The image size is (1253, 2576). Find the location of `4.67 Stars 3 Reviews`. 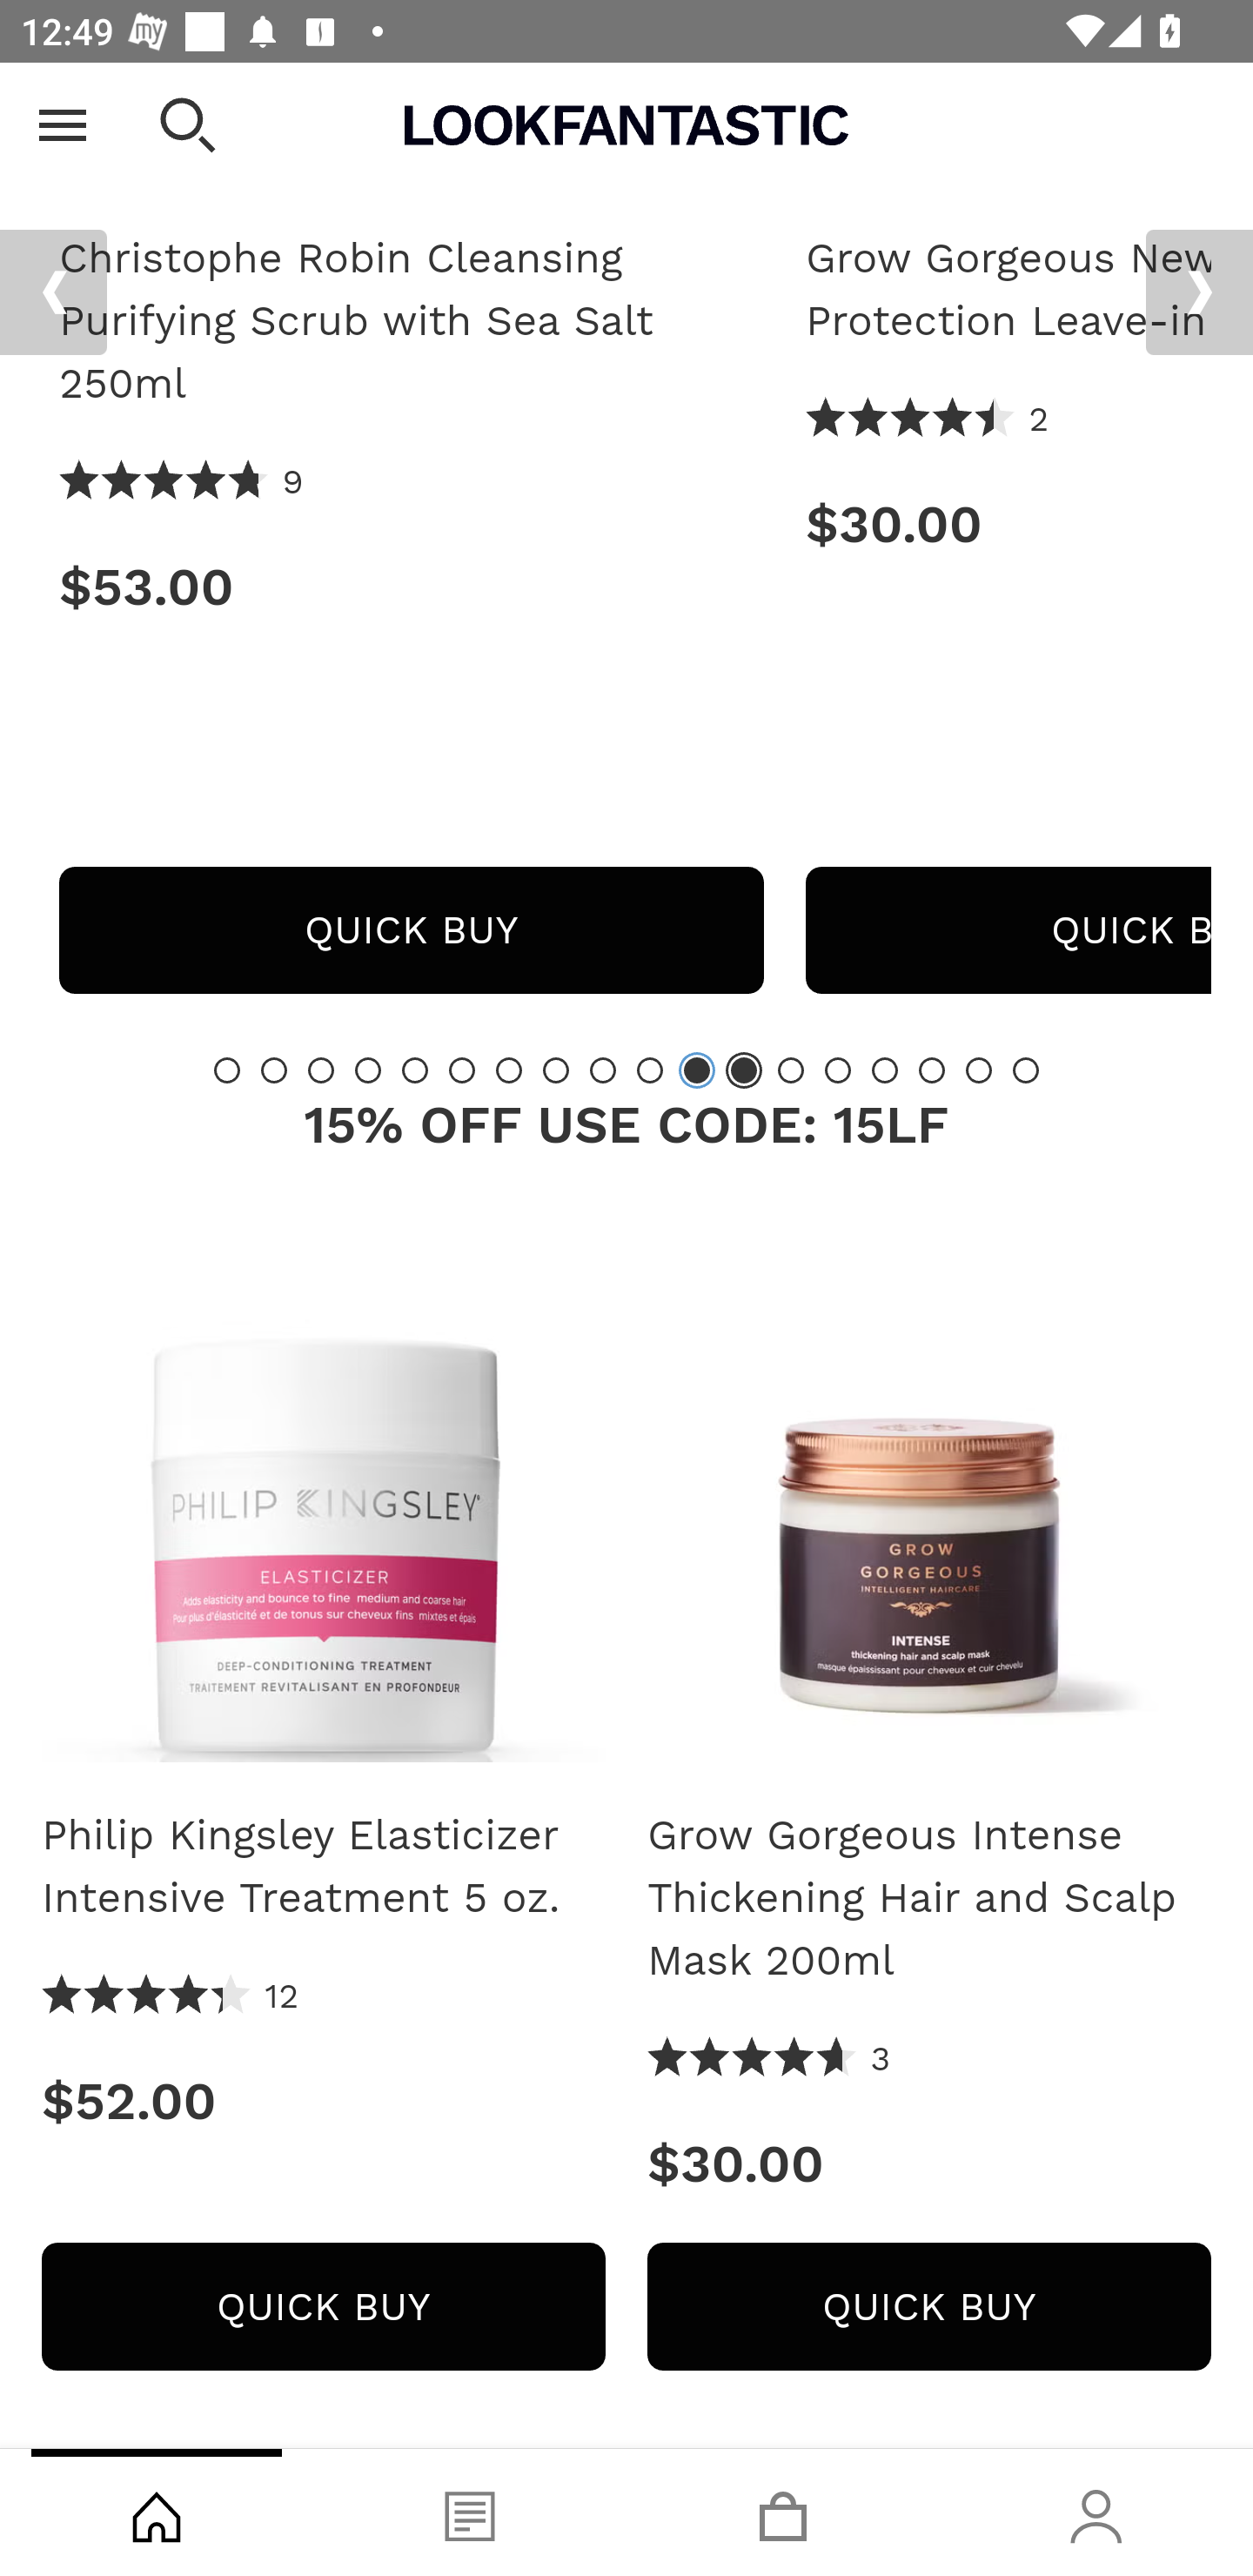

4.67 Stars 3 Reviews is located at coordinates (769, 2062).